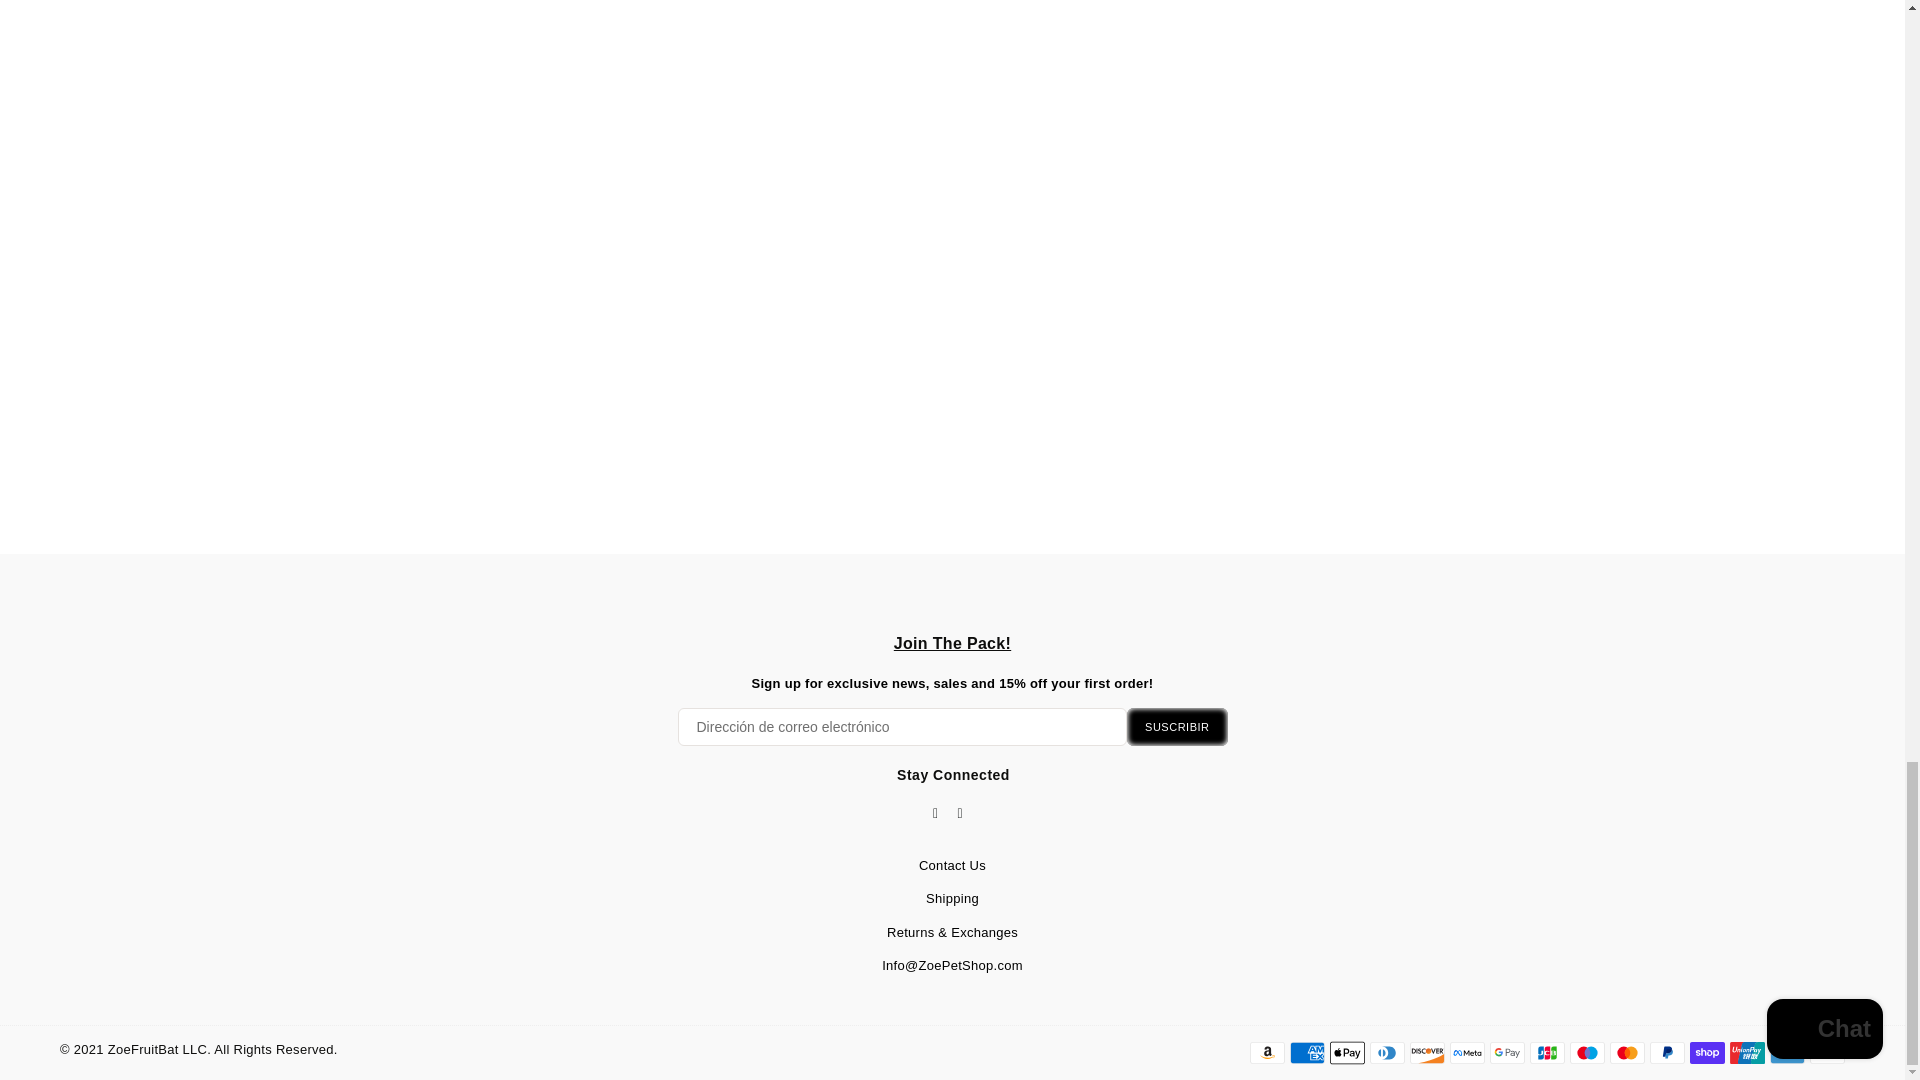 Image resolution: width=1920 pixels, height=1080 pixels. Describe the element at coordinates (1388, 1052) in the screenshot. I see `Diners Club` at that location.